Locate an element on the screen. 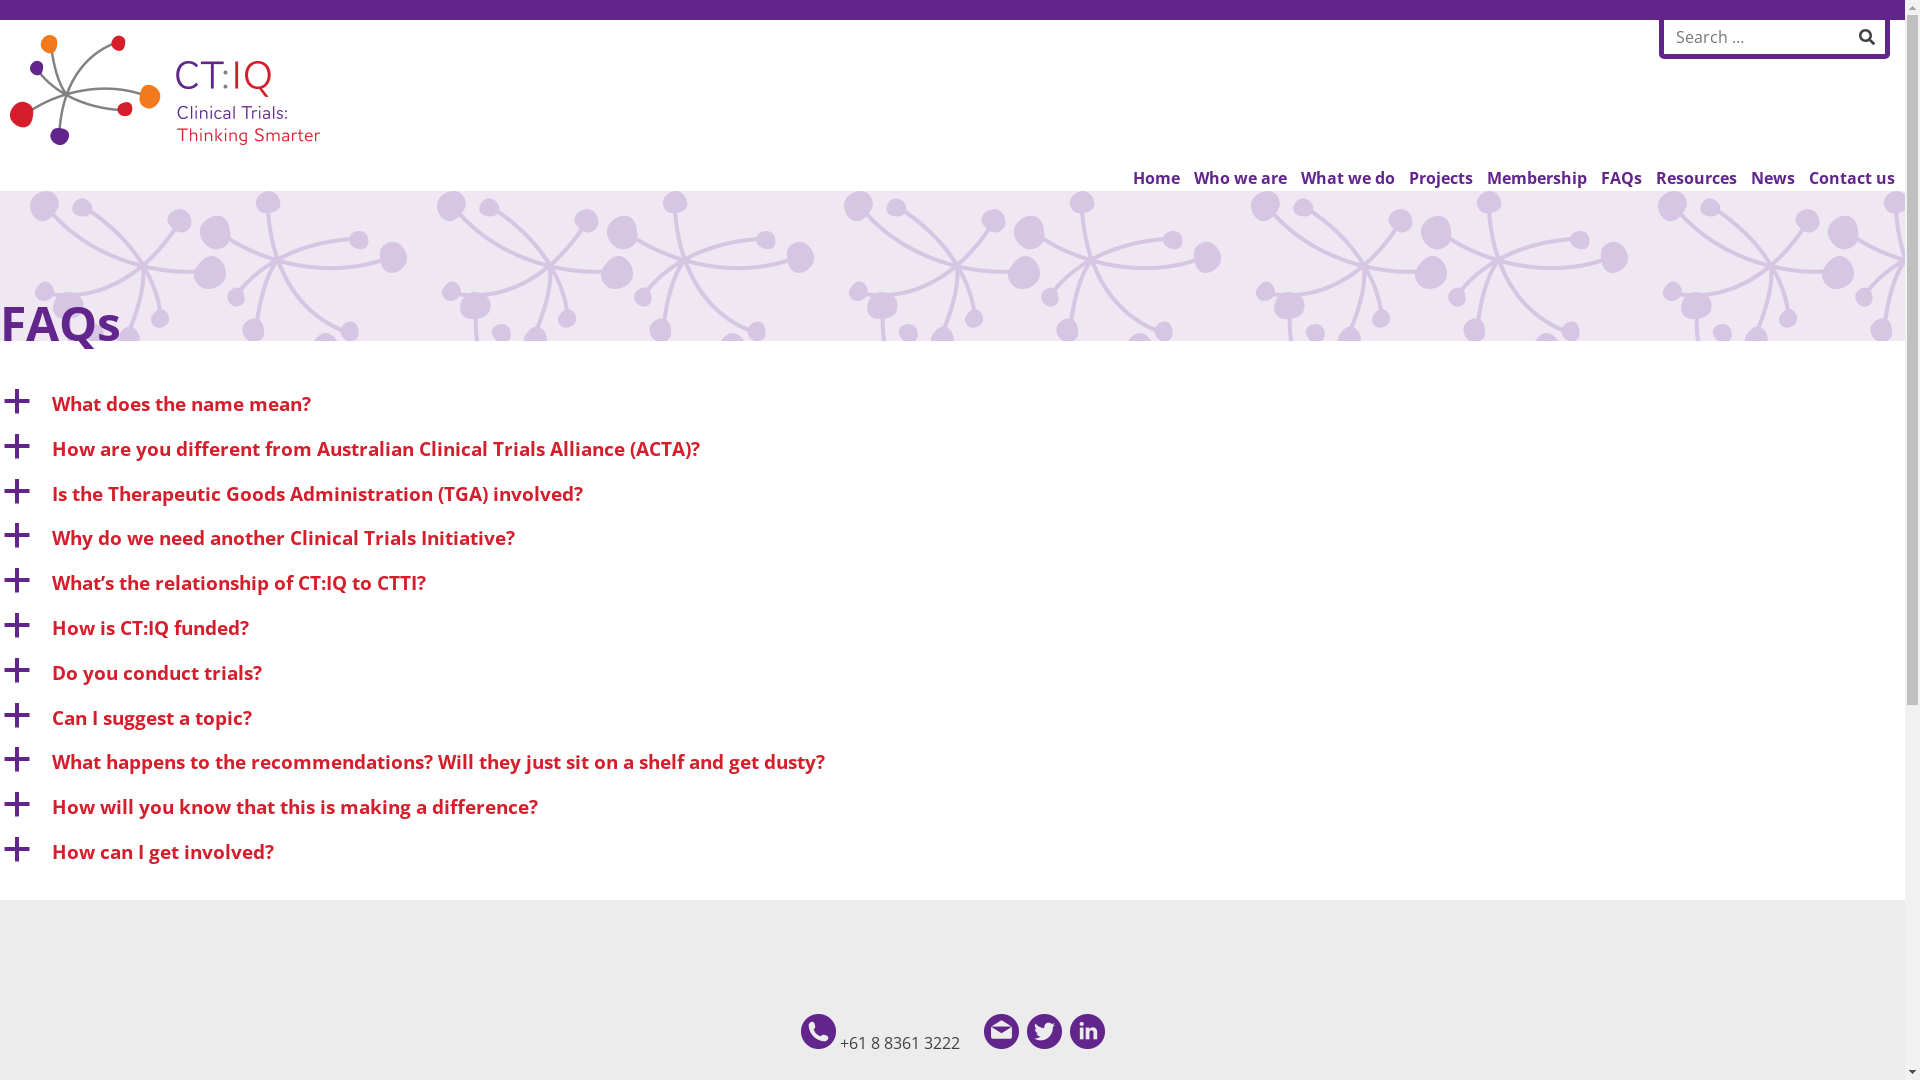 This screenshot has height=1080, width=1920. News is located at coordinates (1773, 178).